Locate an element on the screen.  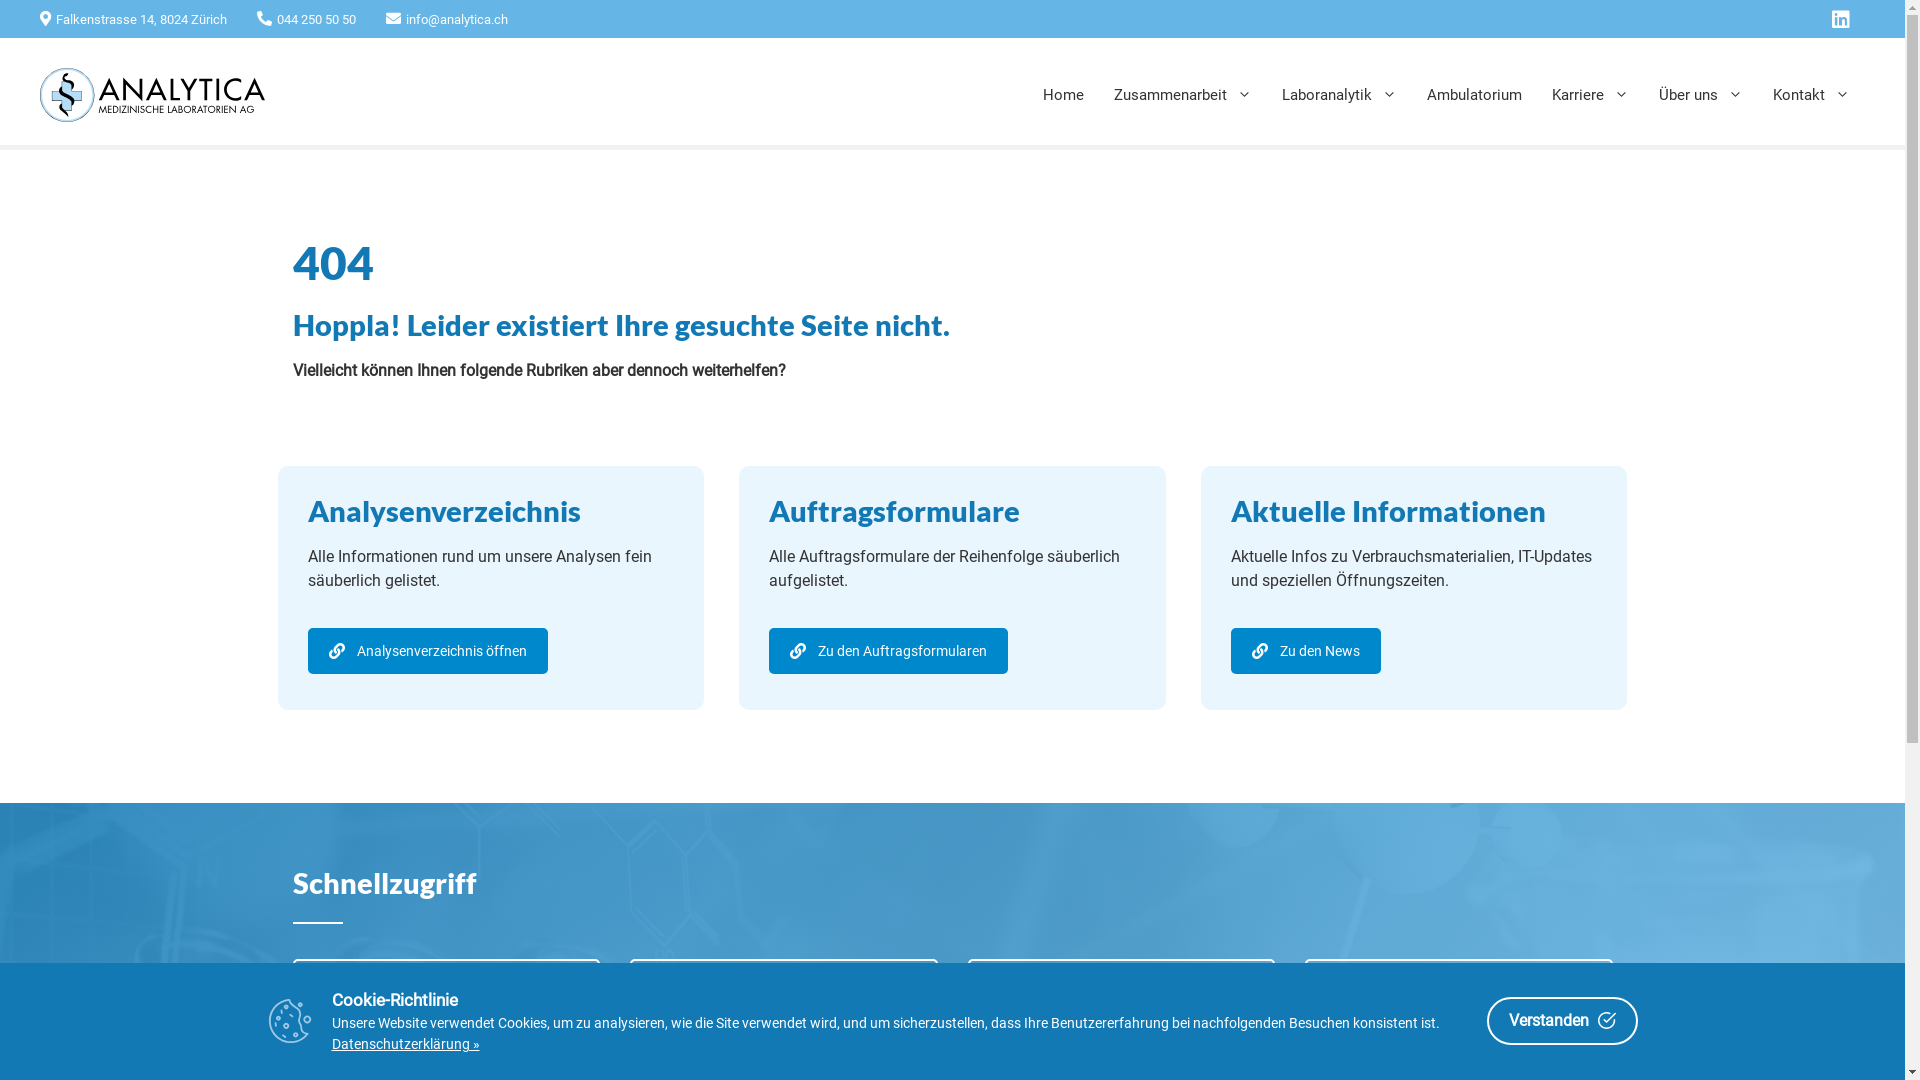
Weiterbildung is located at coordinates (1122, 988).